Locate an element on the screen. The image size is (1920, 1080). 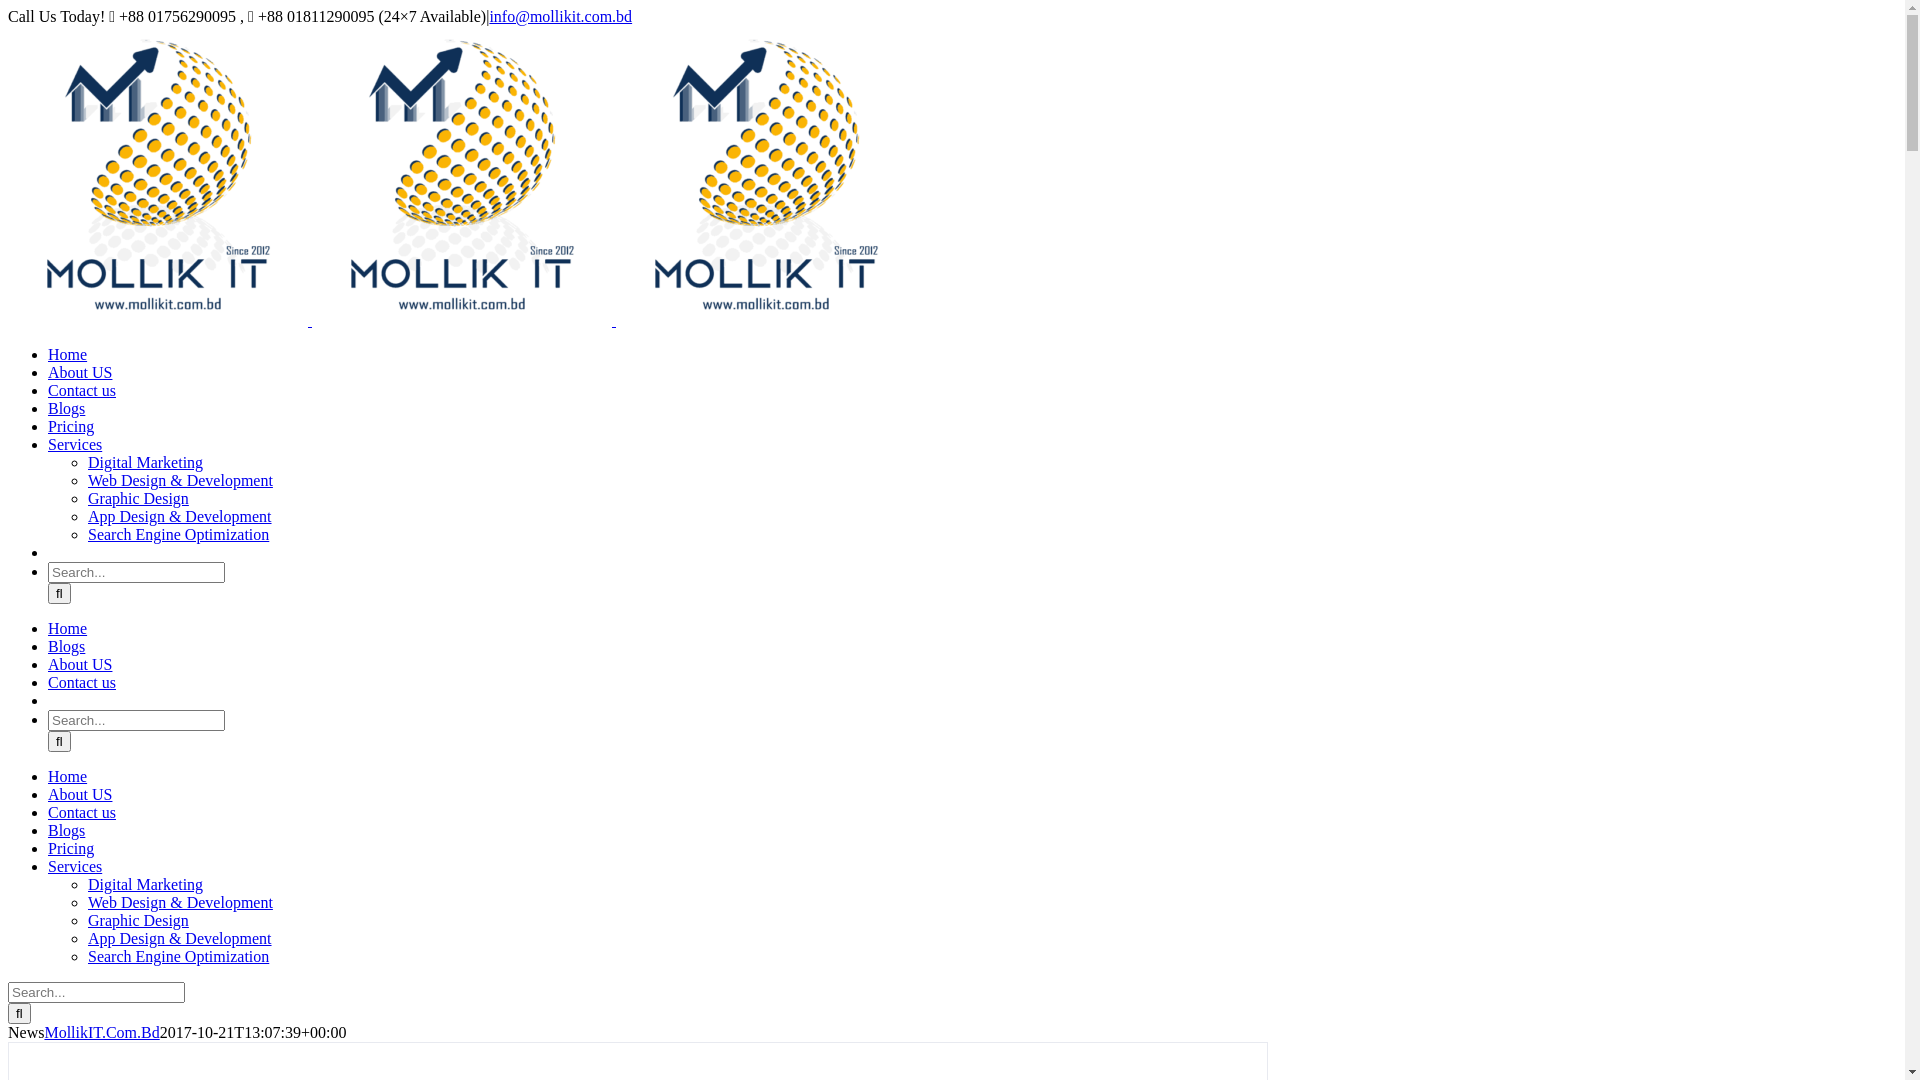
Skip to content is located at coordinates (8, 8).